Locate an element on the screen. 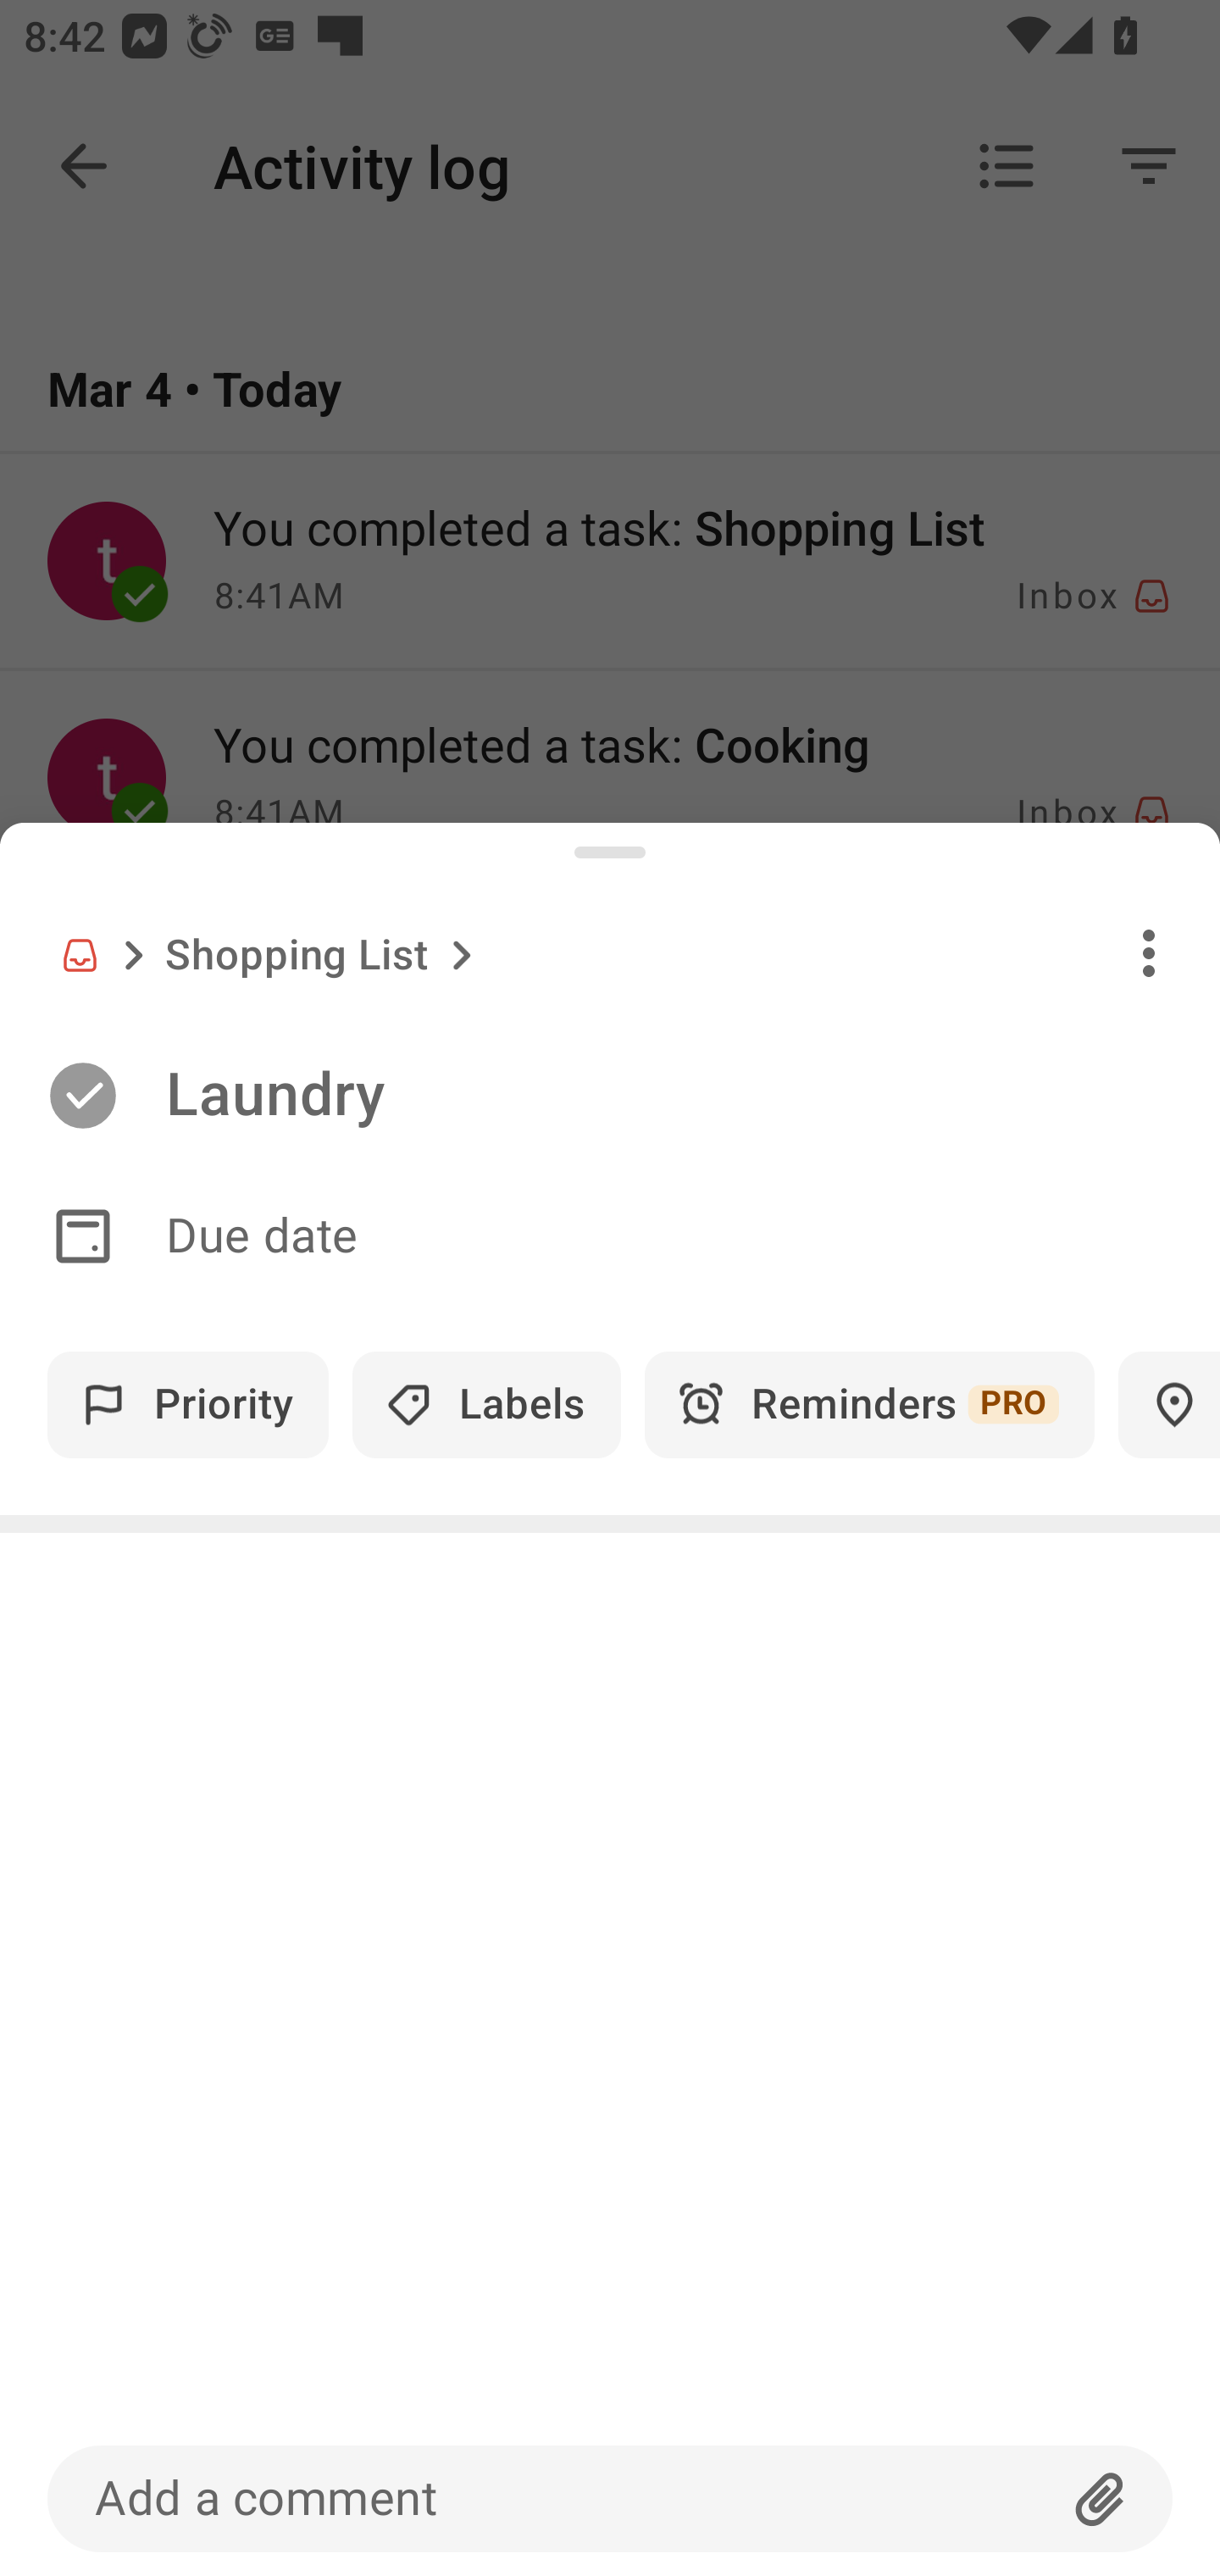  Labels is located at coordinates (486, 1405).